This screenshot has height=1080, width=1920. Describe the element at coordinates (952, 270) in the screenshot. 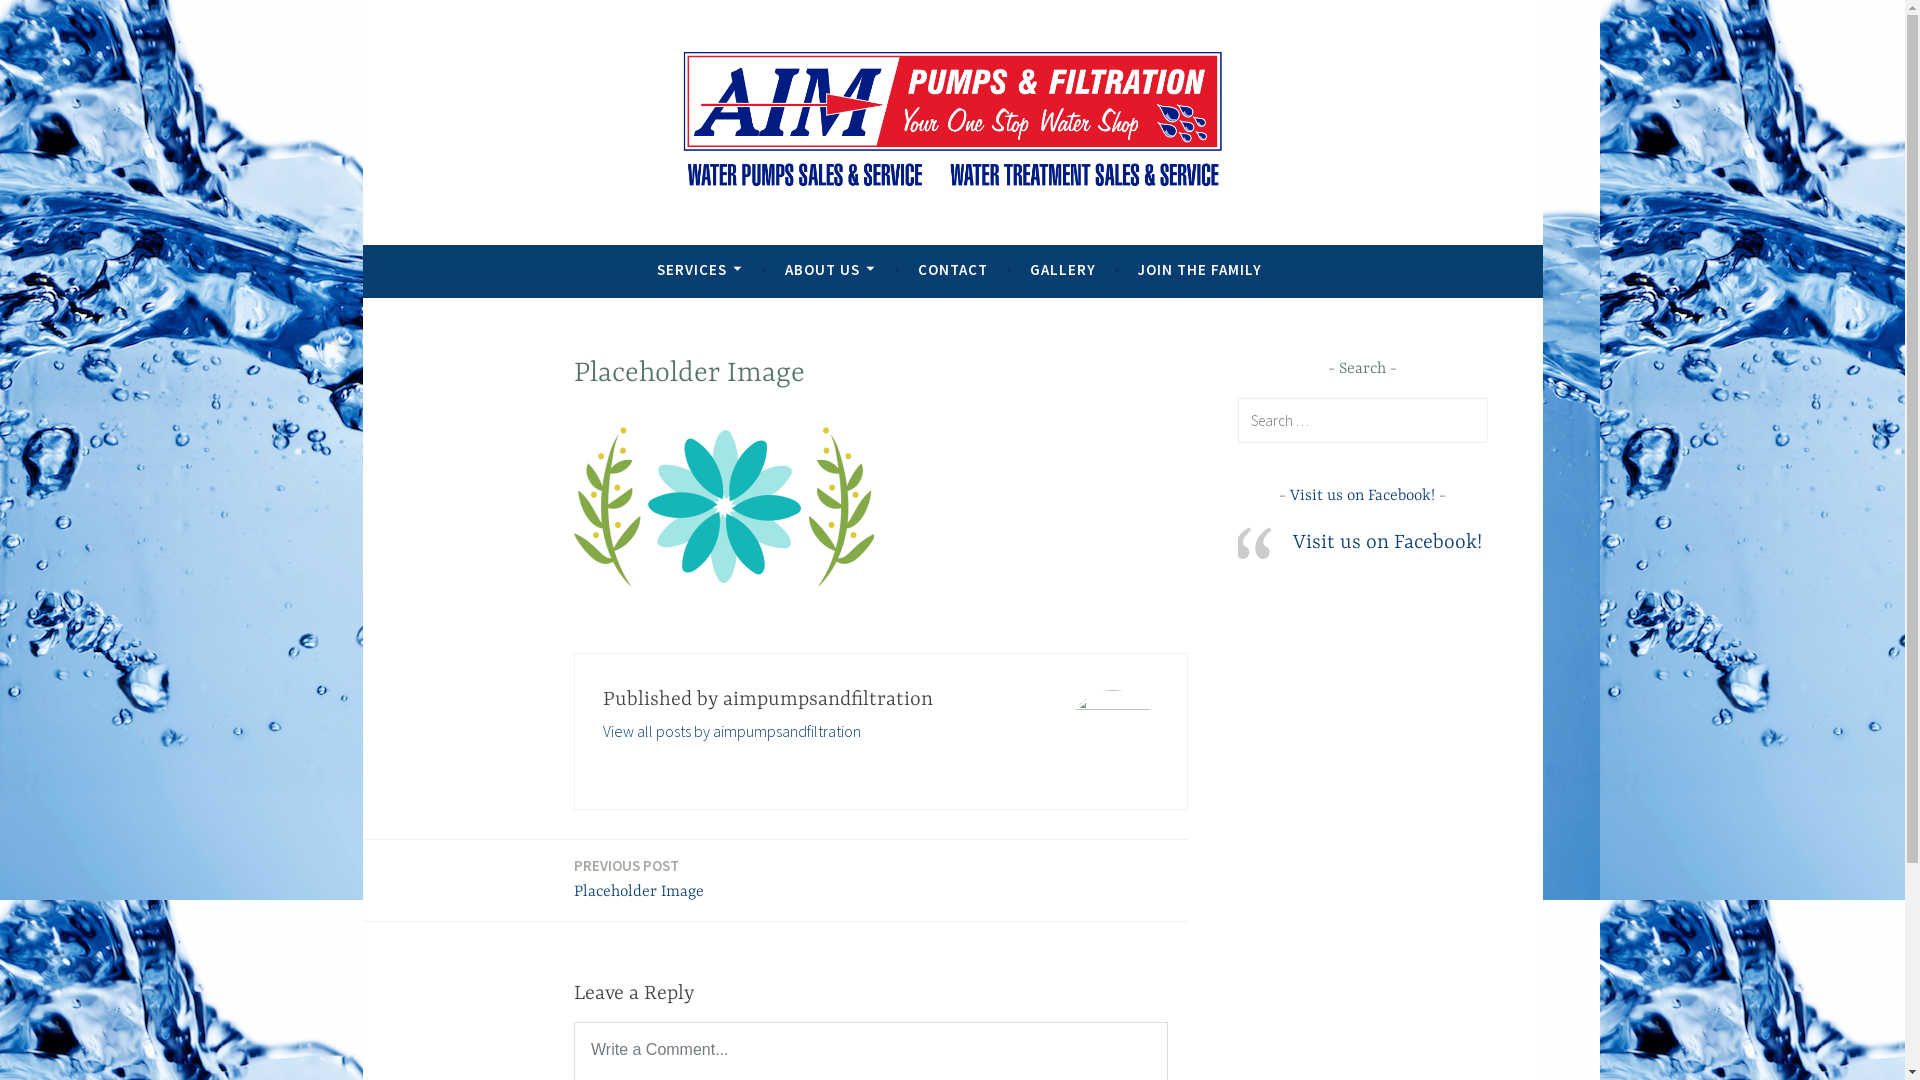

I see `CONTACT` at that location.